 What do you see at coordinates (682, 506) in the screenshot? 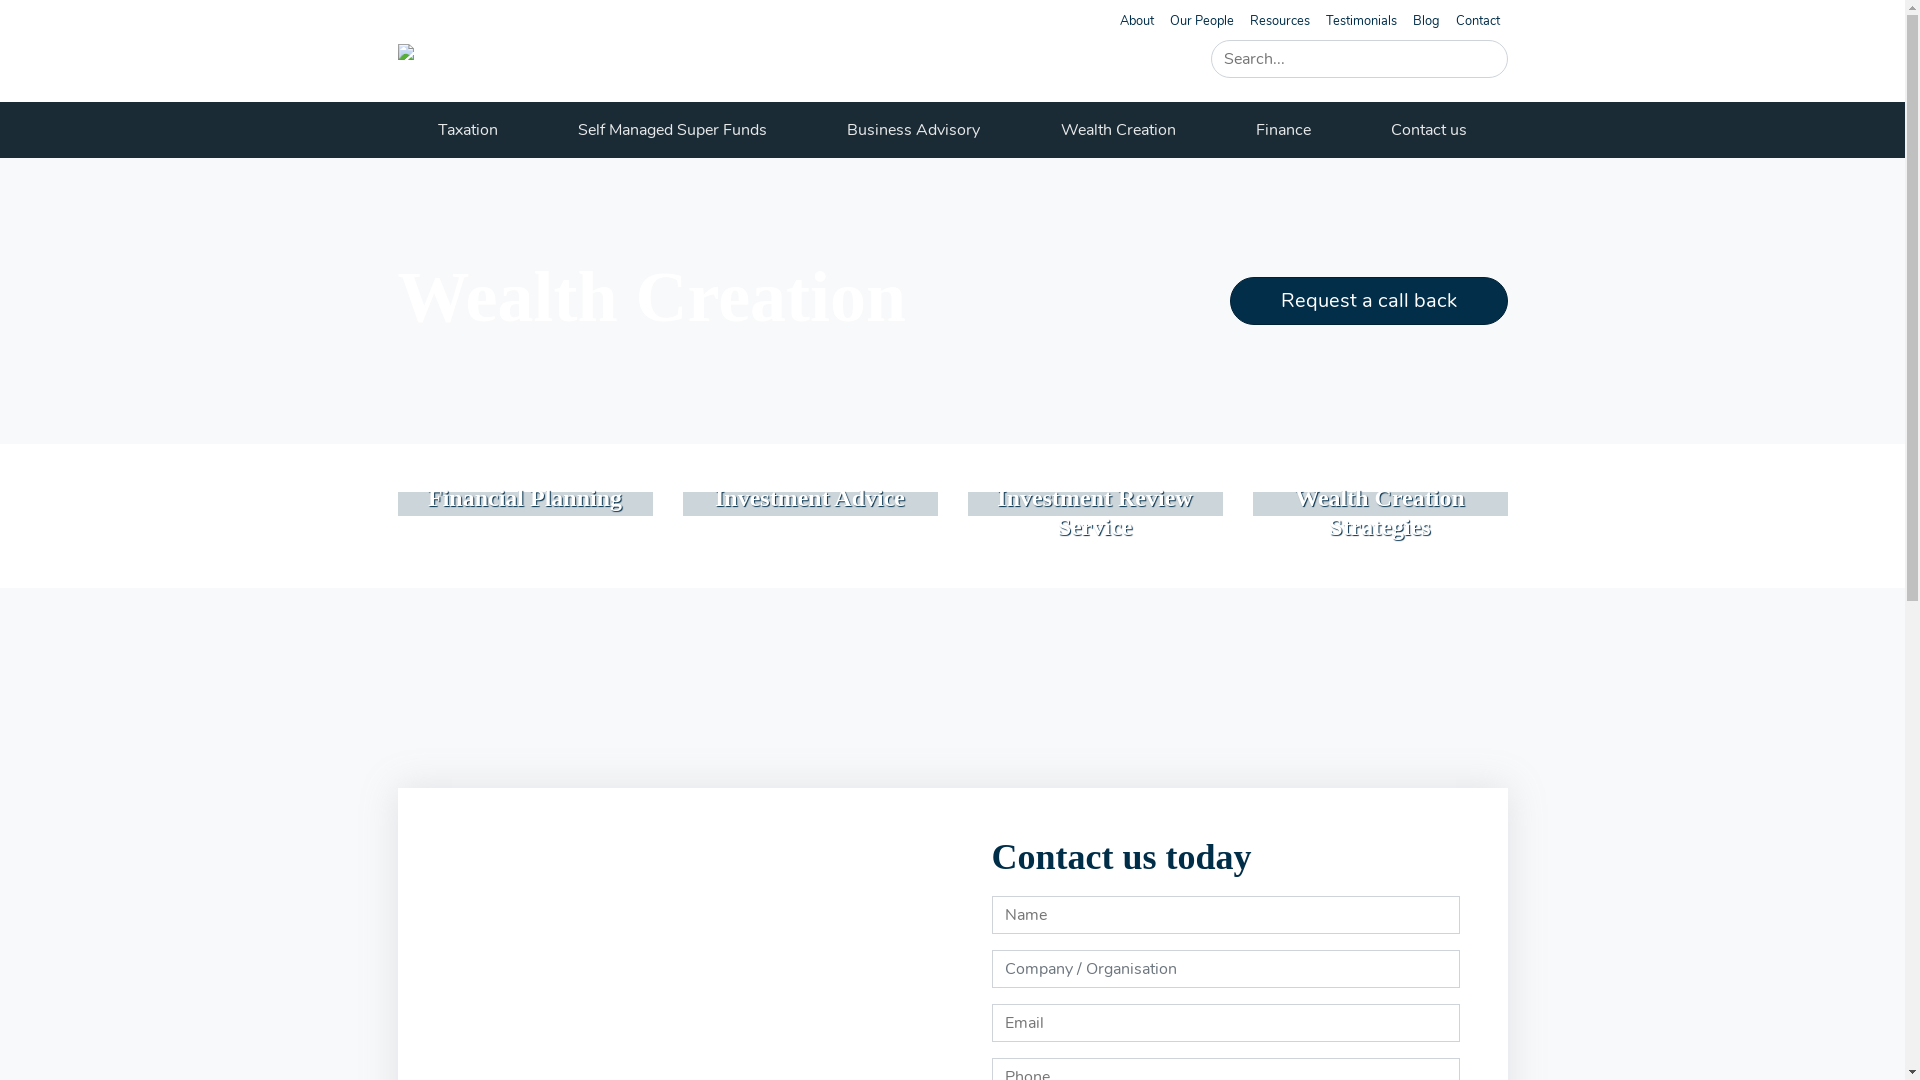
I see `Investment Advice` at bounding box center [682, 506].